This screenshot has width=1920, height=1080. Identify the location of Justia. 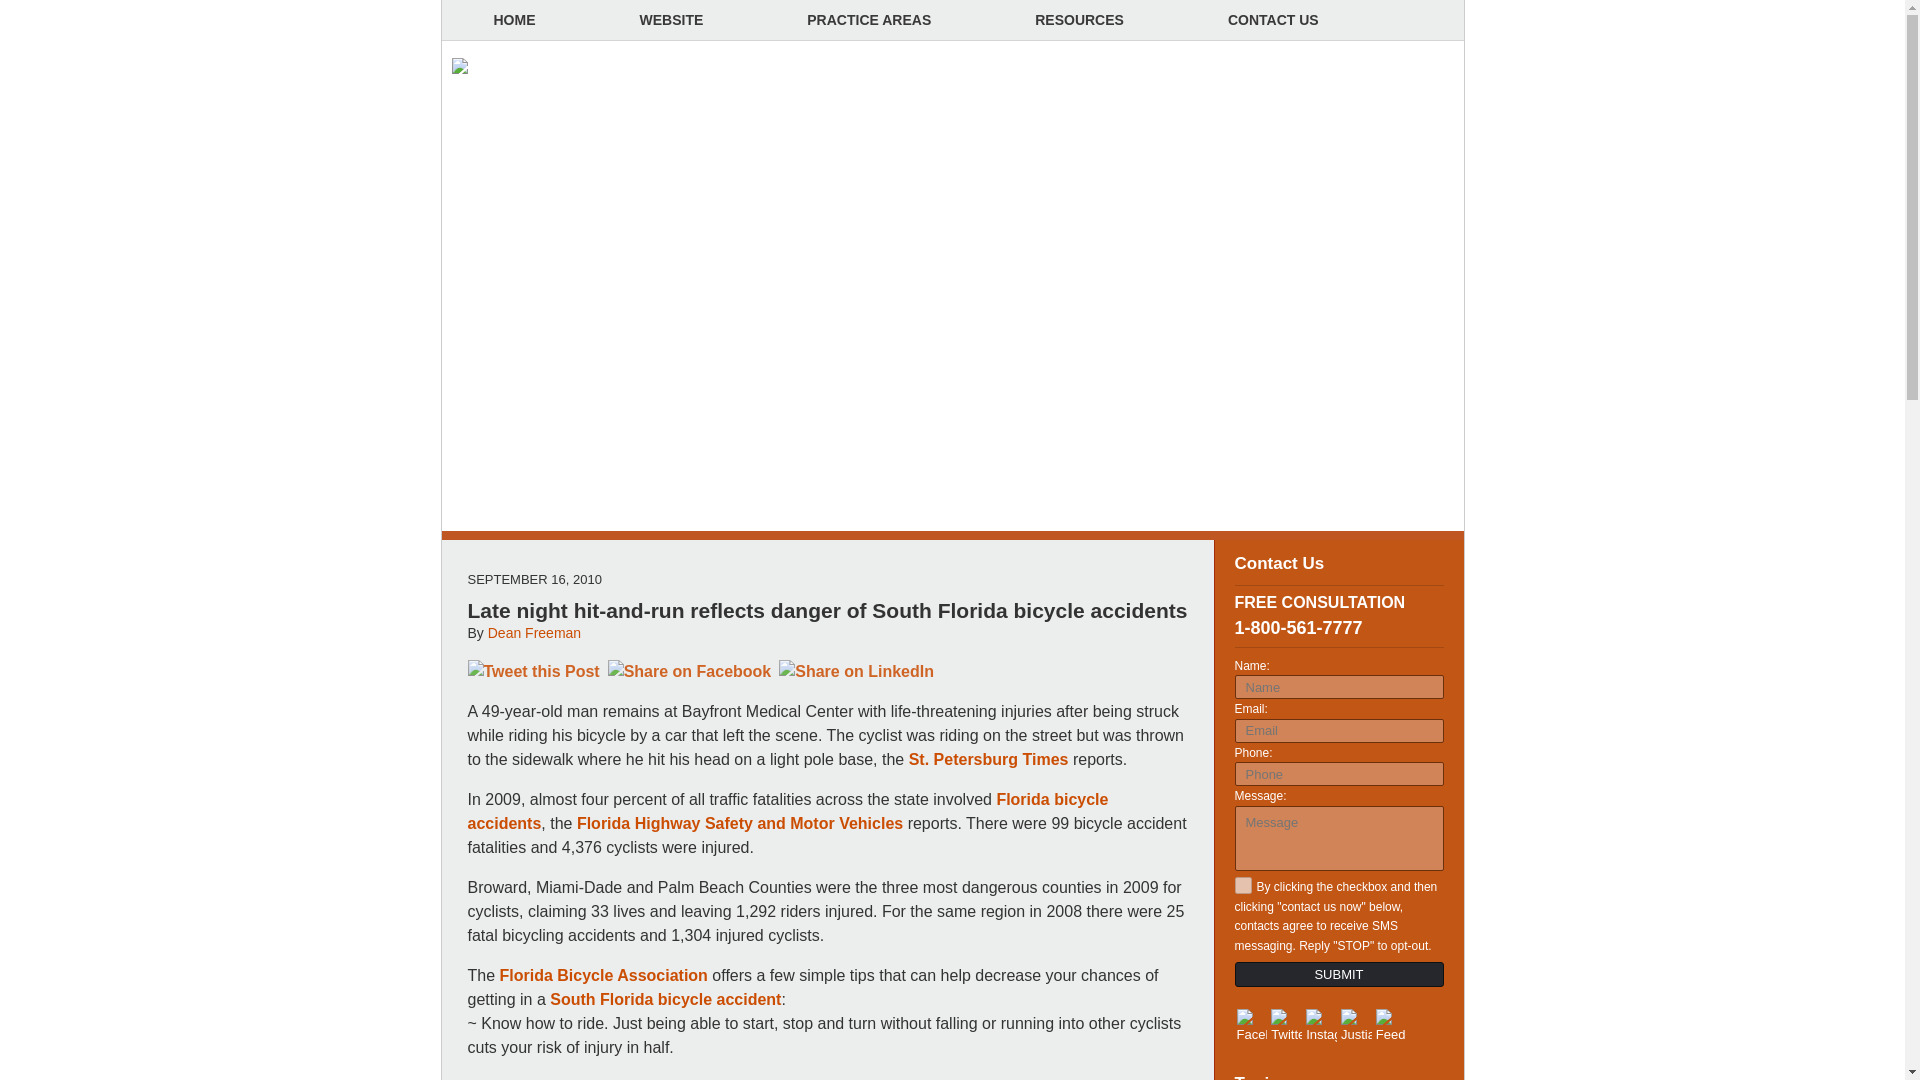
(1356, 1026).